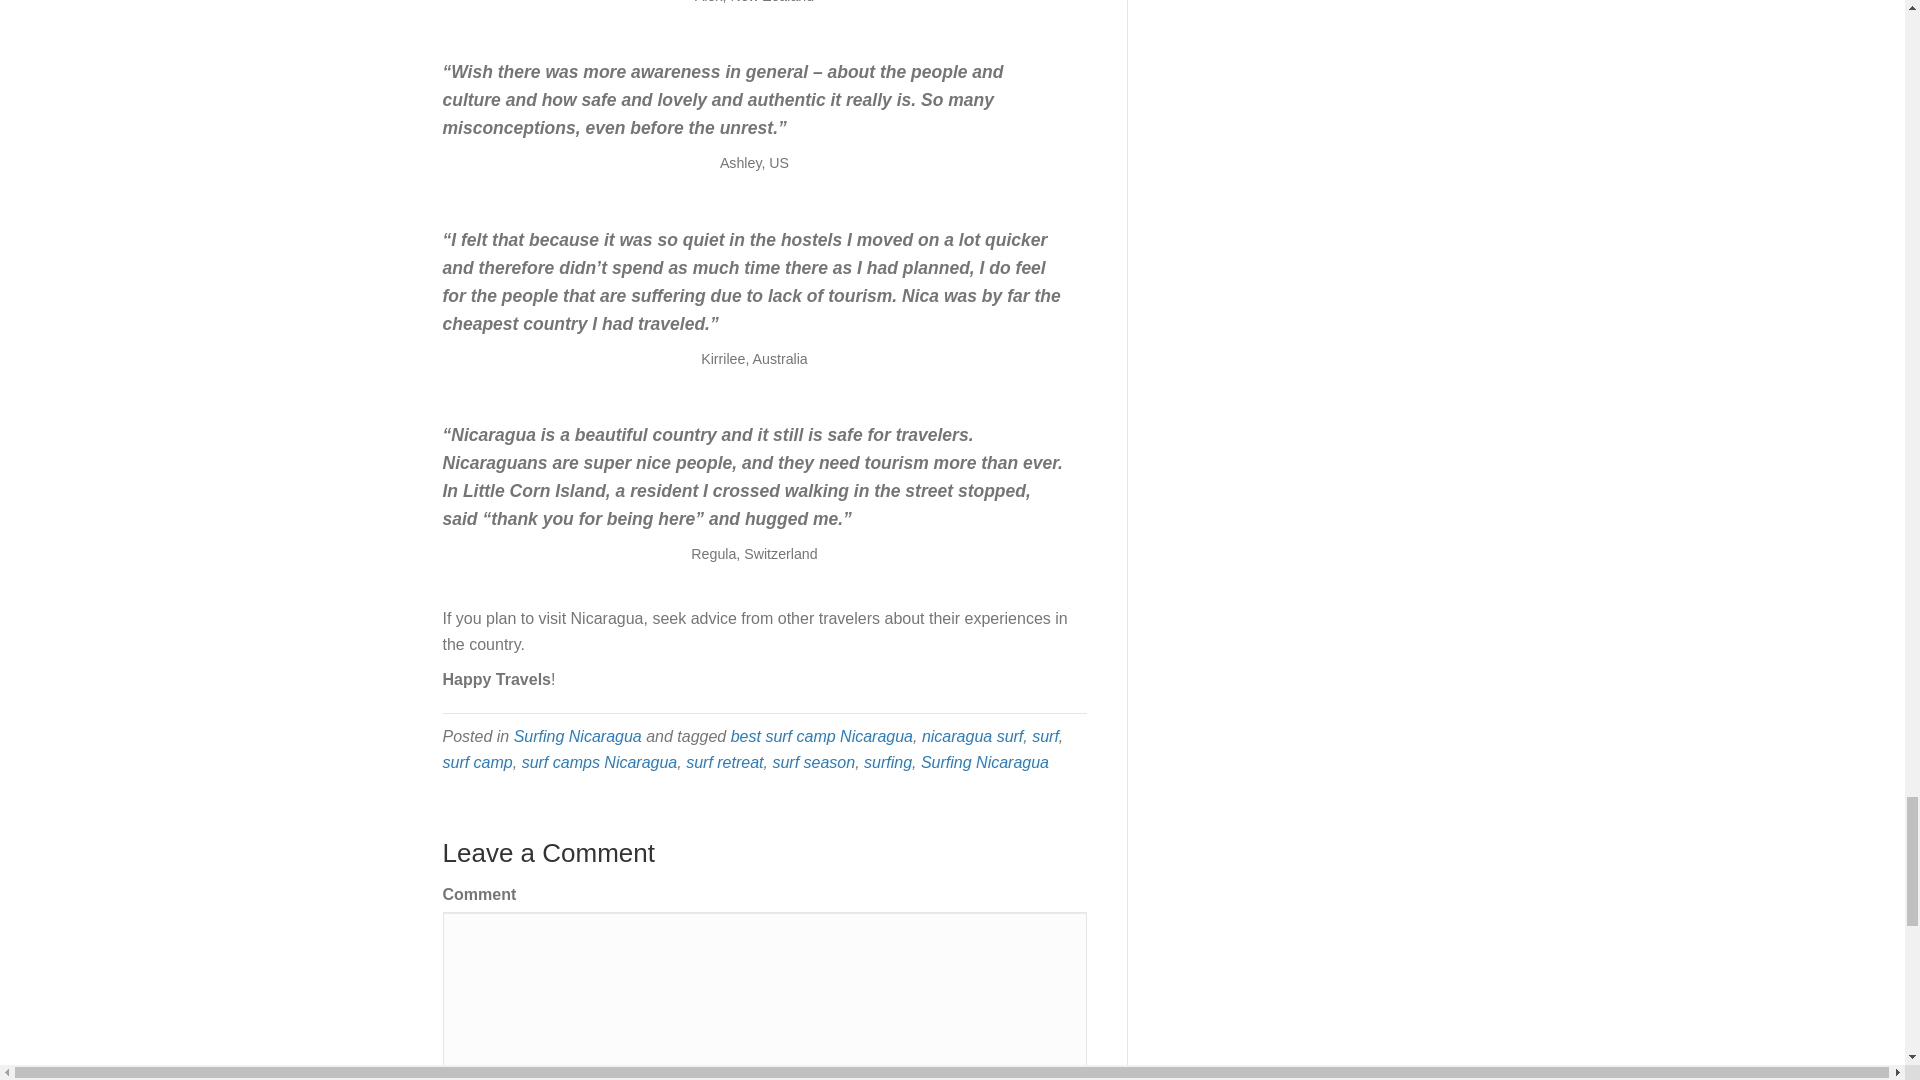  Describe the element at coordinates (1046, 736) in the screenshot. I see `surf` at that location.